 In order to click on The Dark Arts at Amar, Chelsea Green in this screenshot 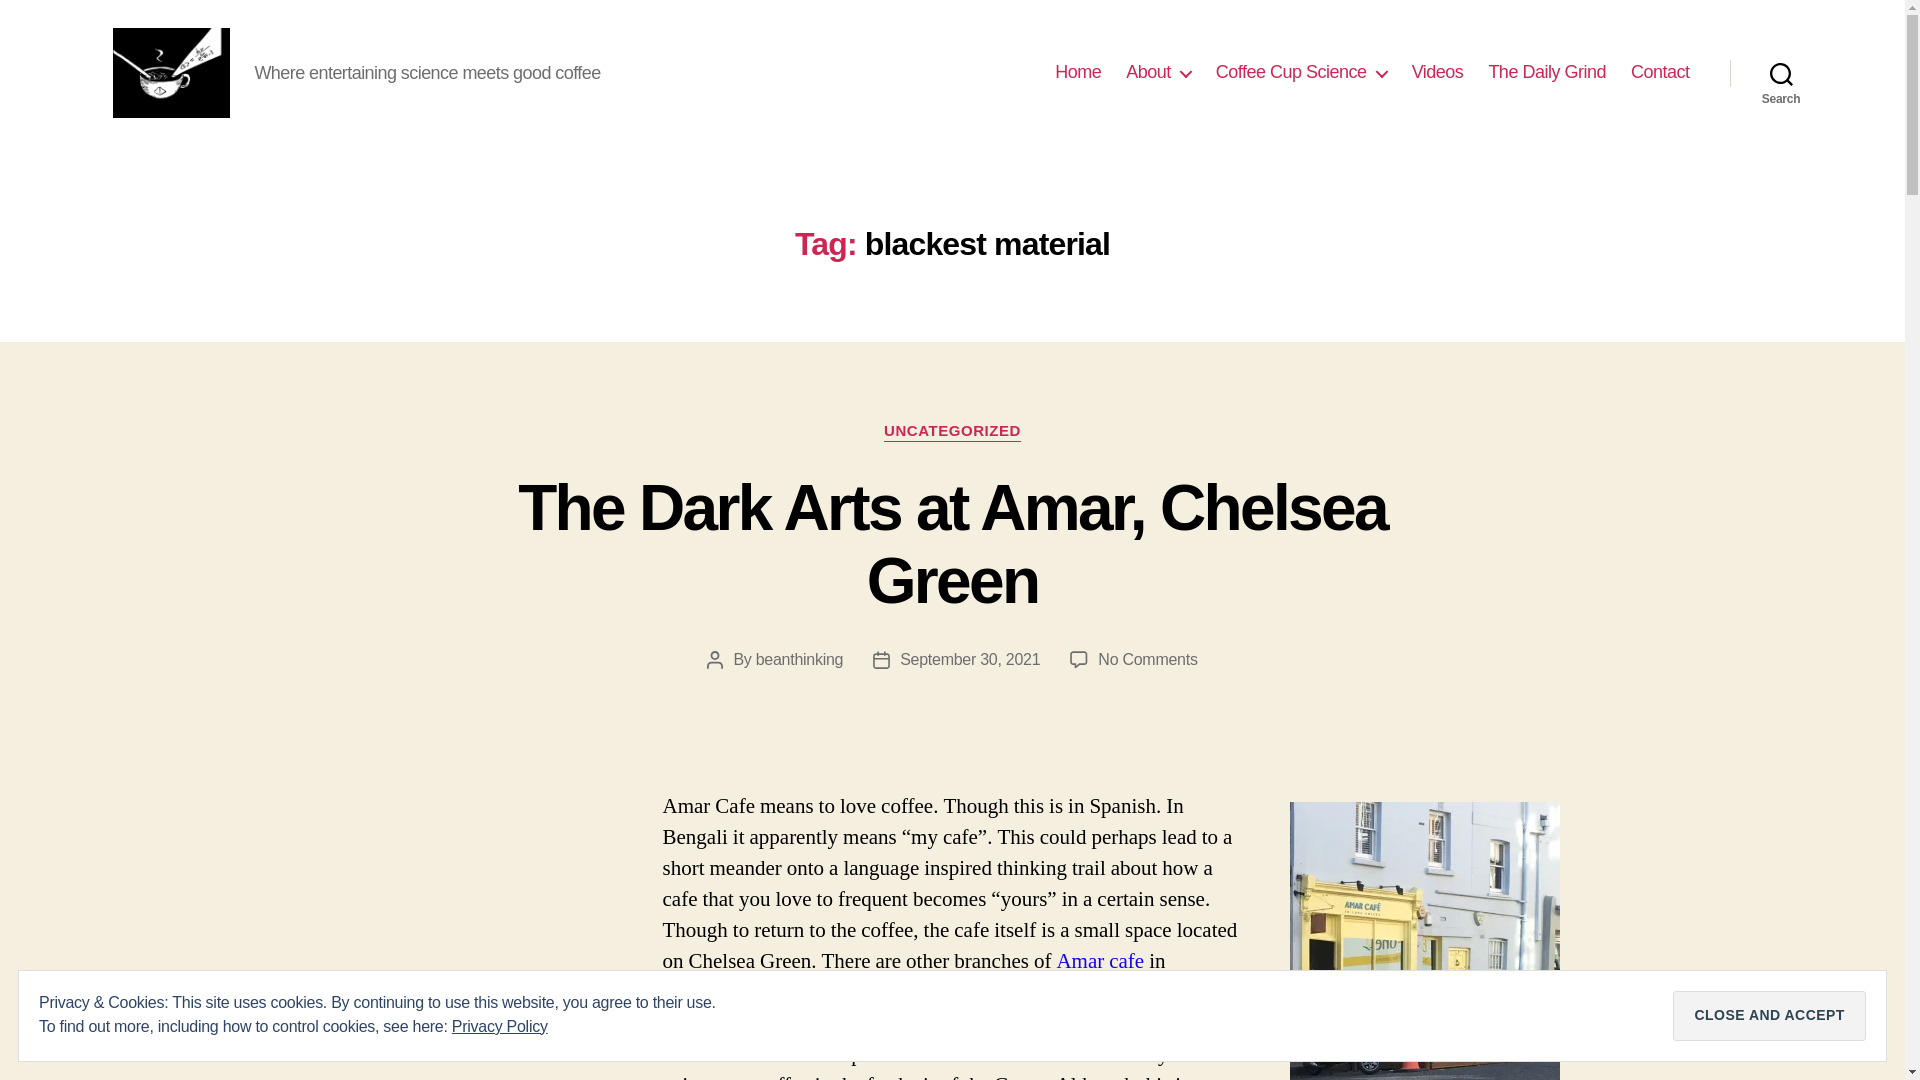, I will do `click(952, 544)`.